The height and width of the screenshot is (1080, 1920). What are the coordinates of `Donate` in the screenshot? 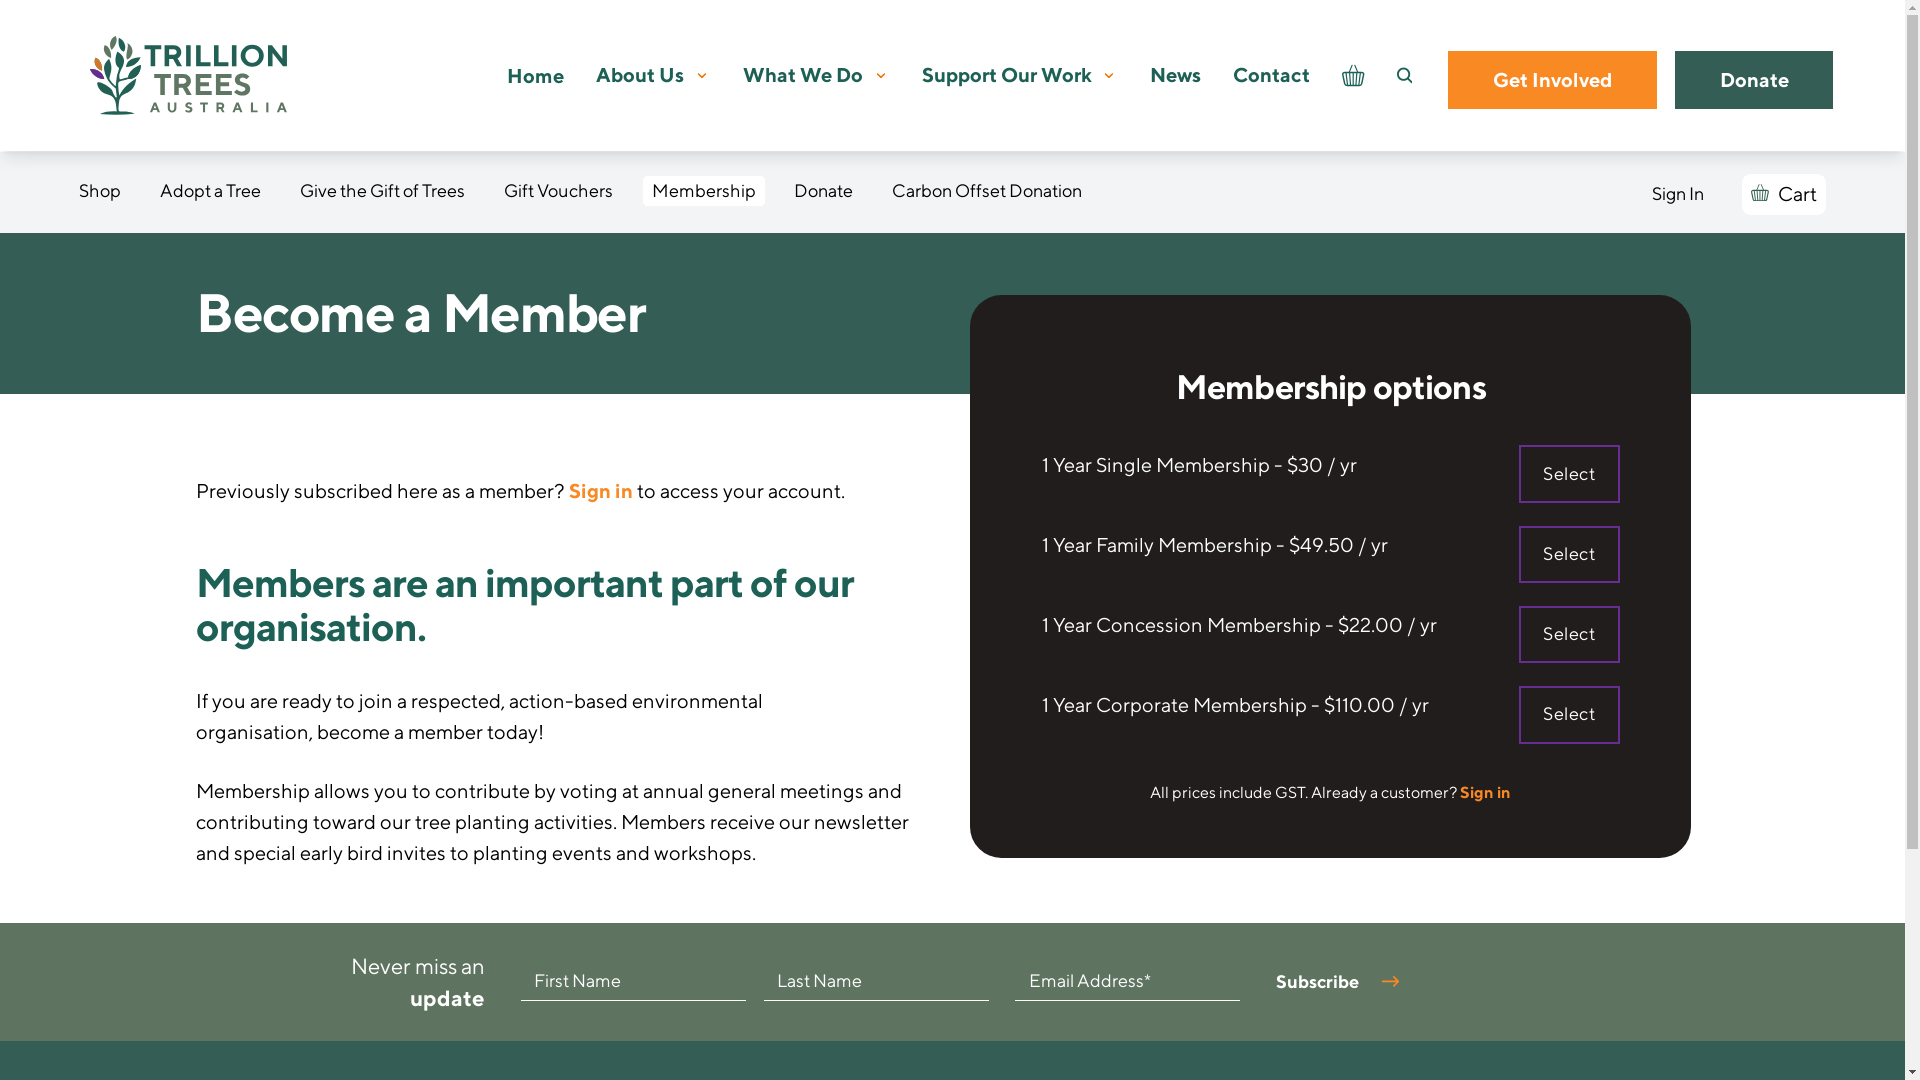 It's located at (824, 191).